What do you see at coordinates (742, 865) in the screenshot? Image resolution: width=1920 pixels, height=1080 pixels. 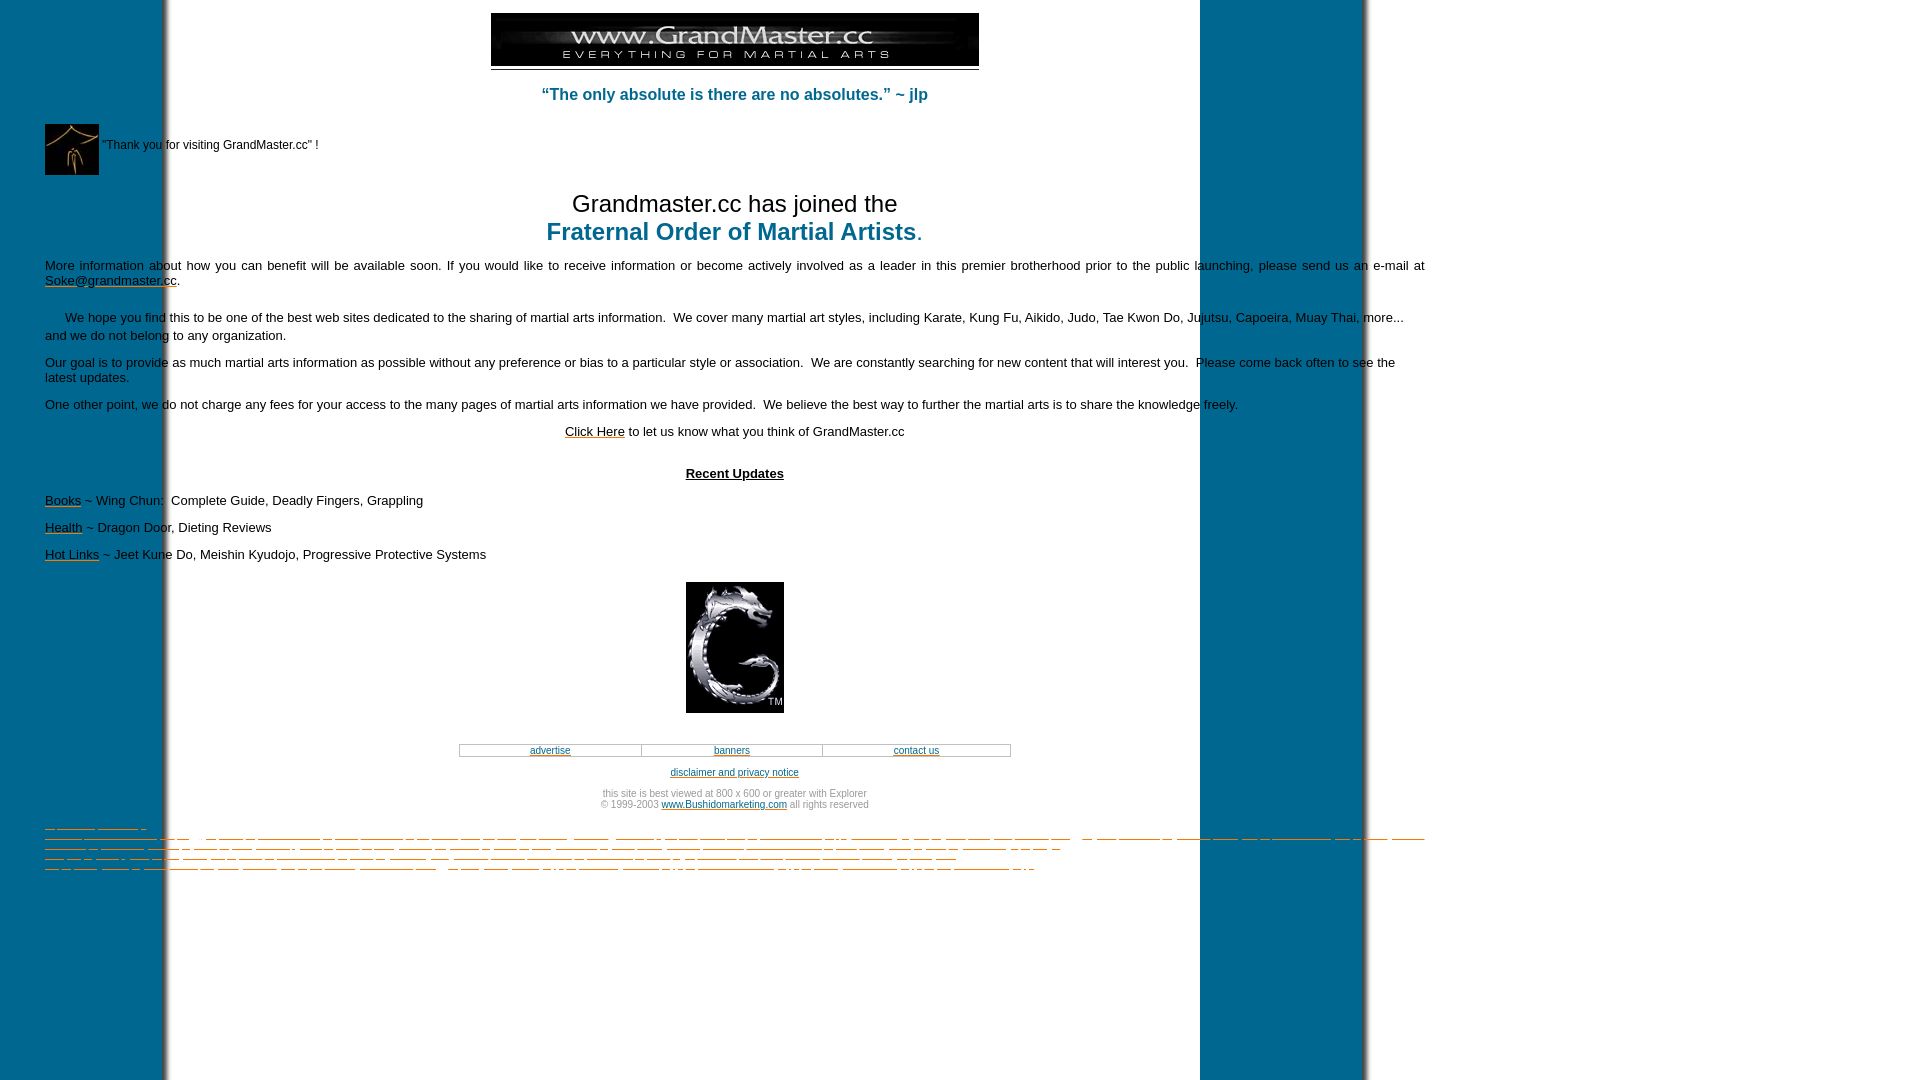 I see `https://autowin88.netlify.app/` at bounding box center [742, 865].